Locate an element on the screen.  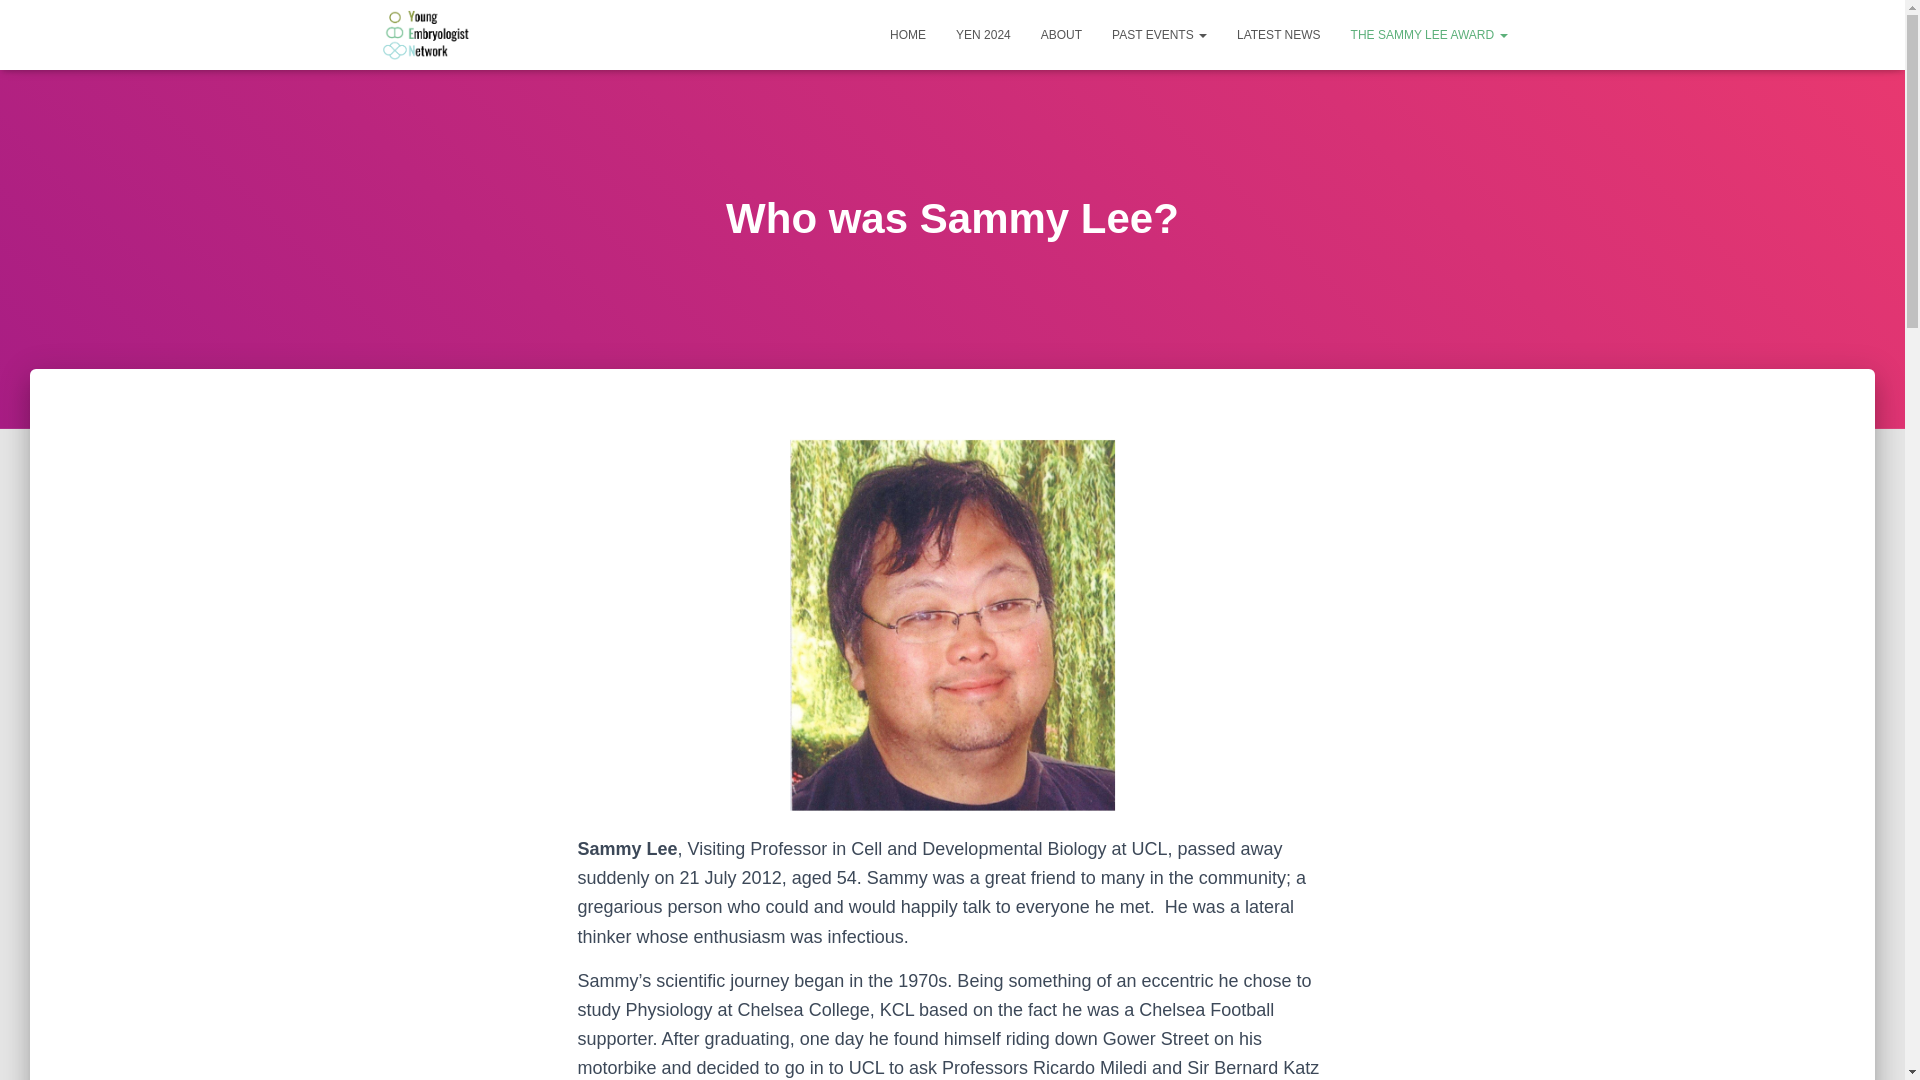
LATEST NEWS is located at coordinates (1278, 34).